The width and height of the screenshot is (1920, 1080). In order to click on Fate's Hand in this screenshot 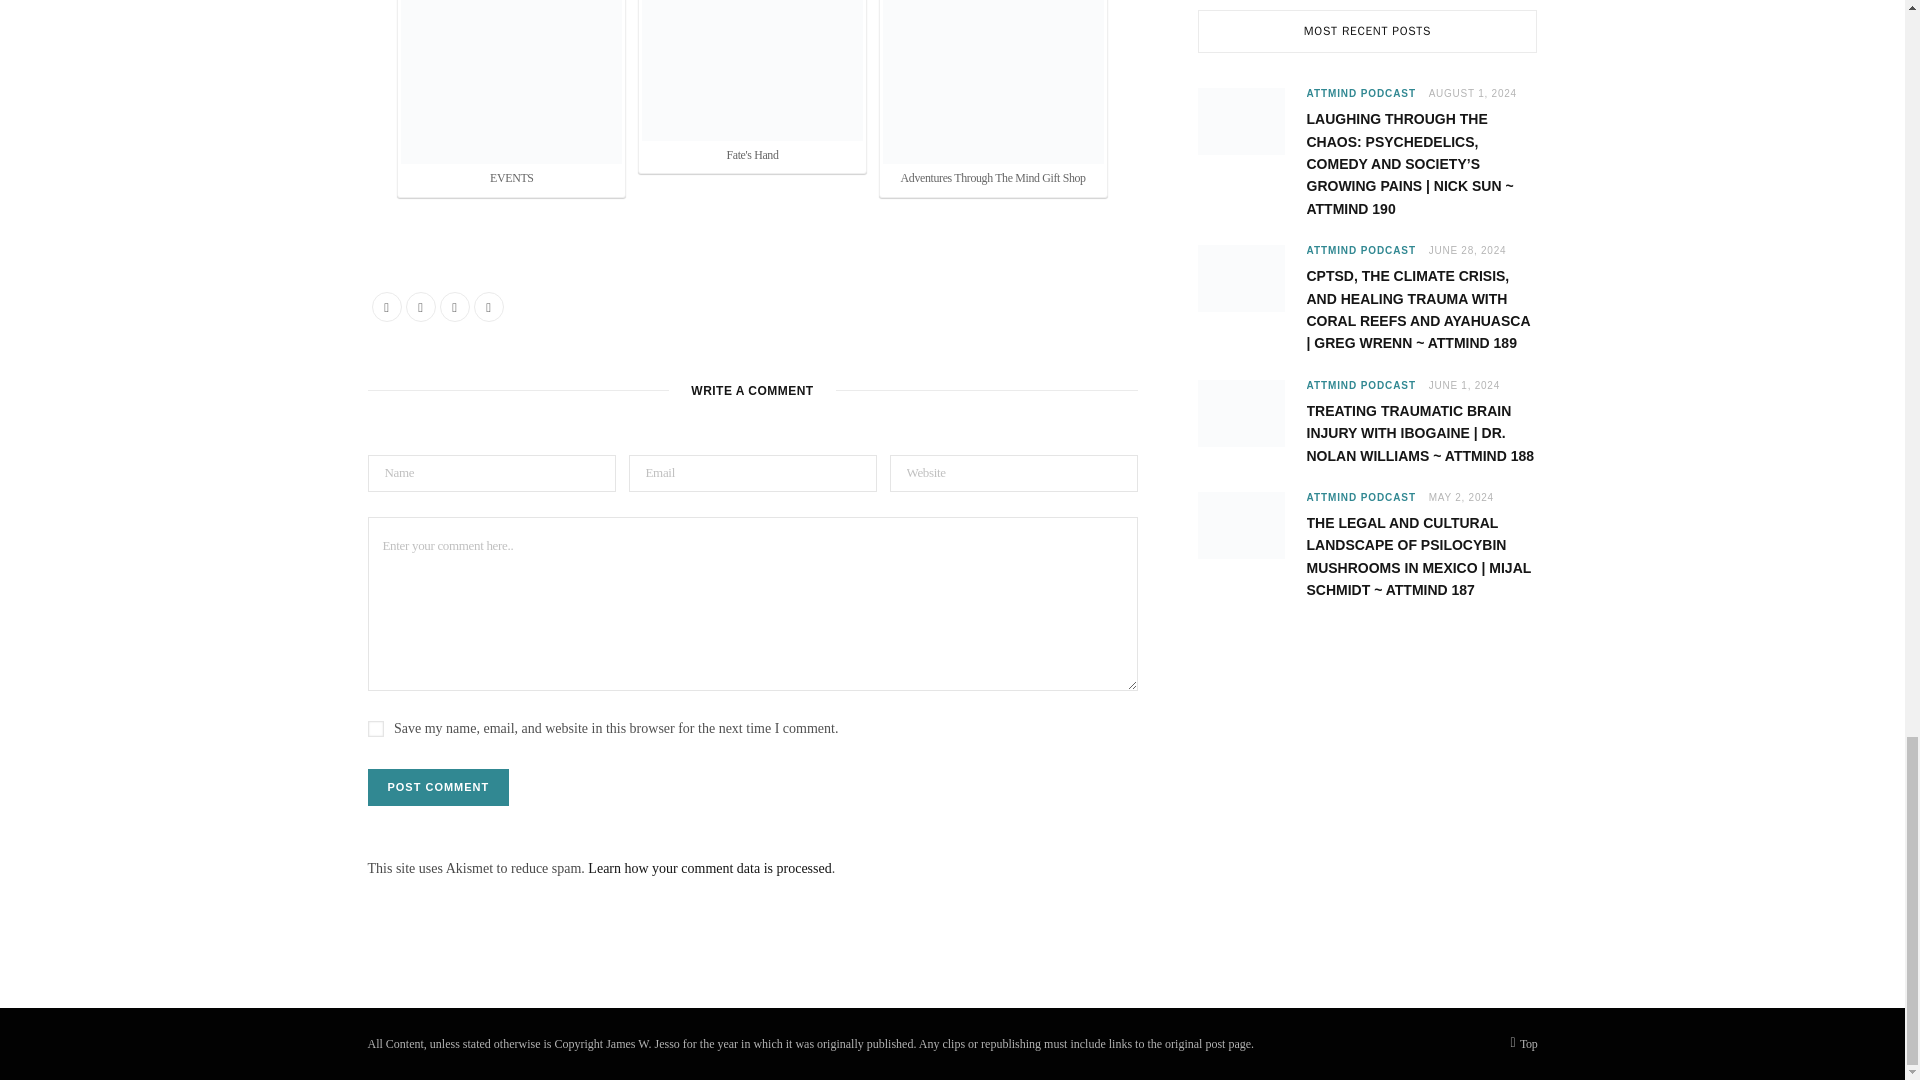, I will do `click(752, 84)`.